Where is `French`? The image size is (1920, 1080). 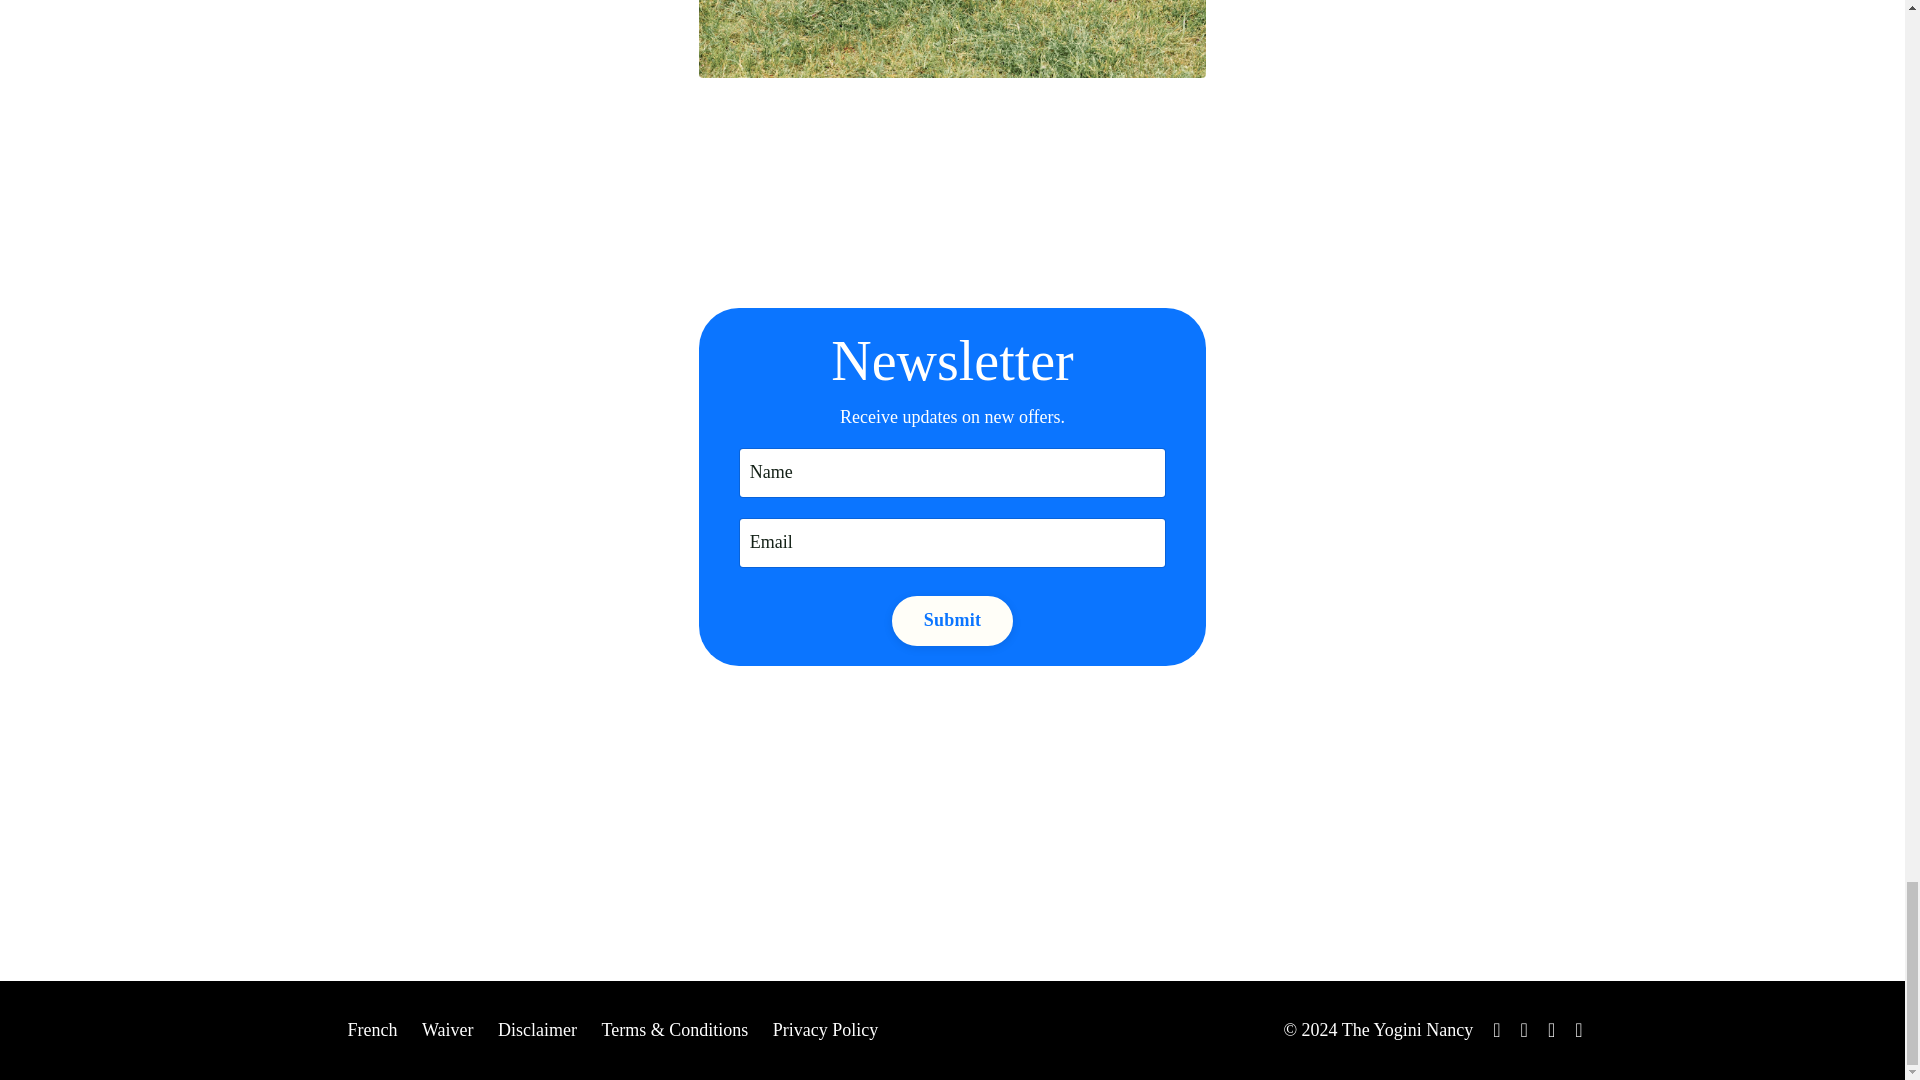
French is located at coordinates (372, 1030).